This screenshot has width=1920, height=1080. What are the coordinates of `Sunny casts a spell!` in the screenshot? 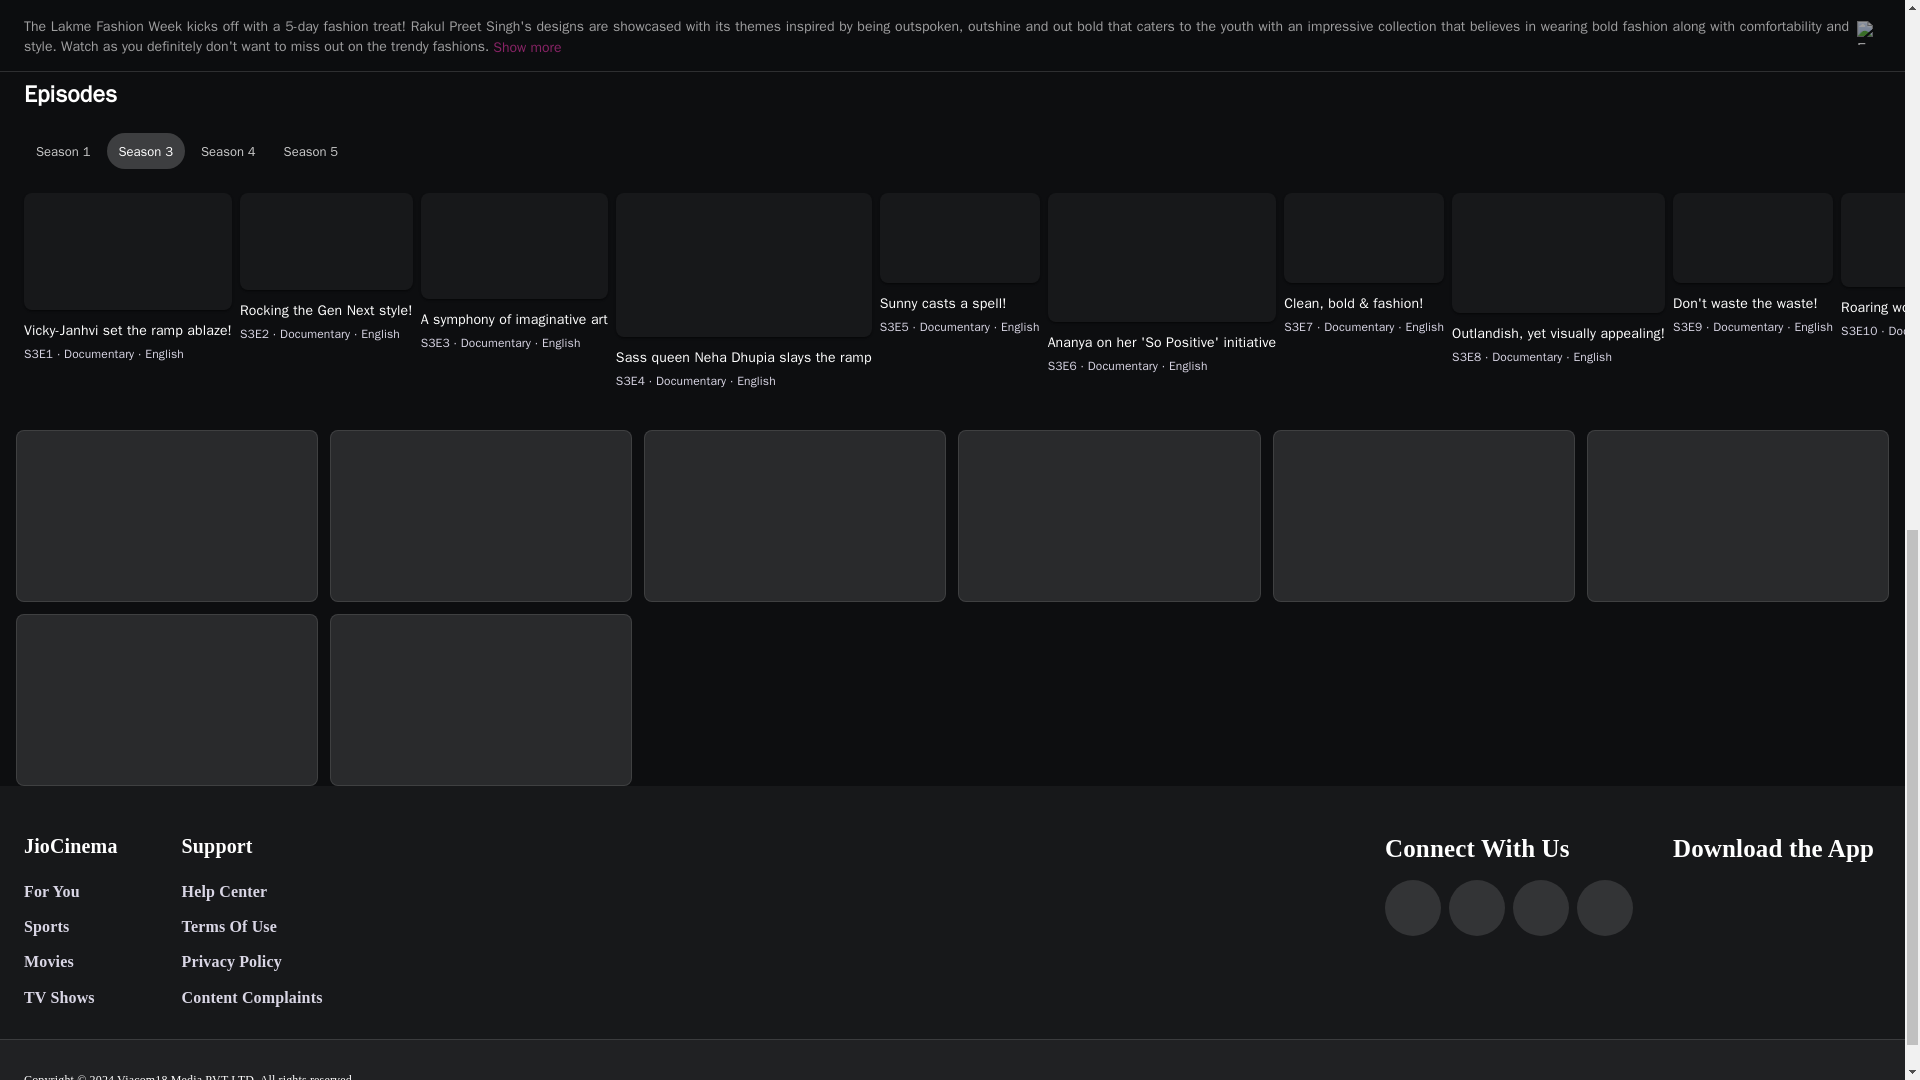 It's located at (960, 304).